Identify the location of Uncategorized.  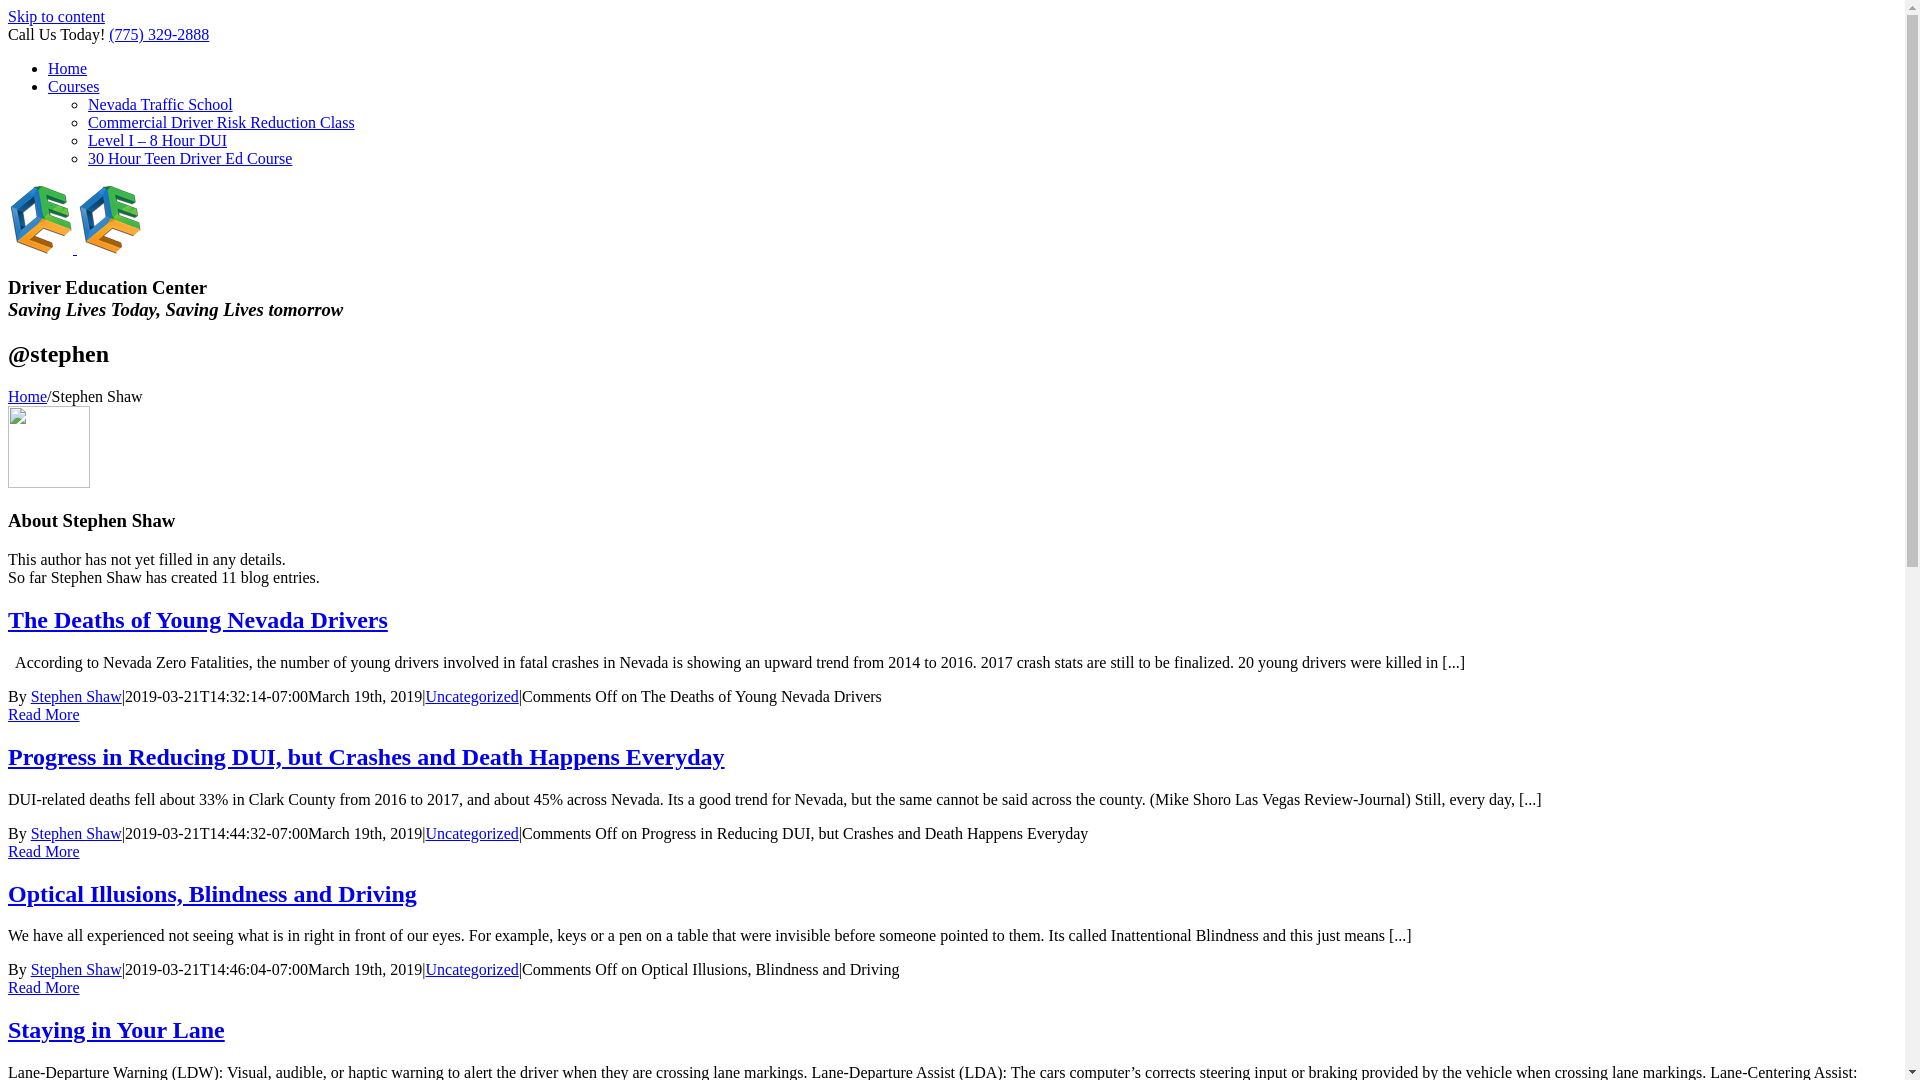
(472, 970).